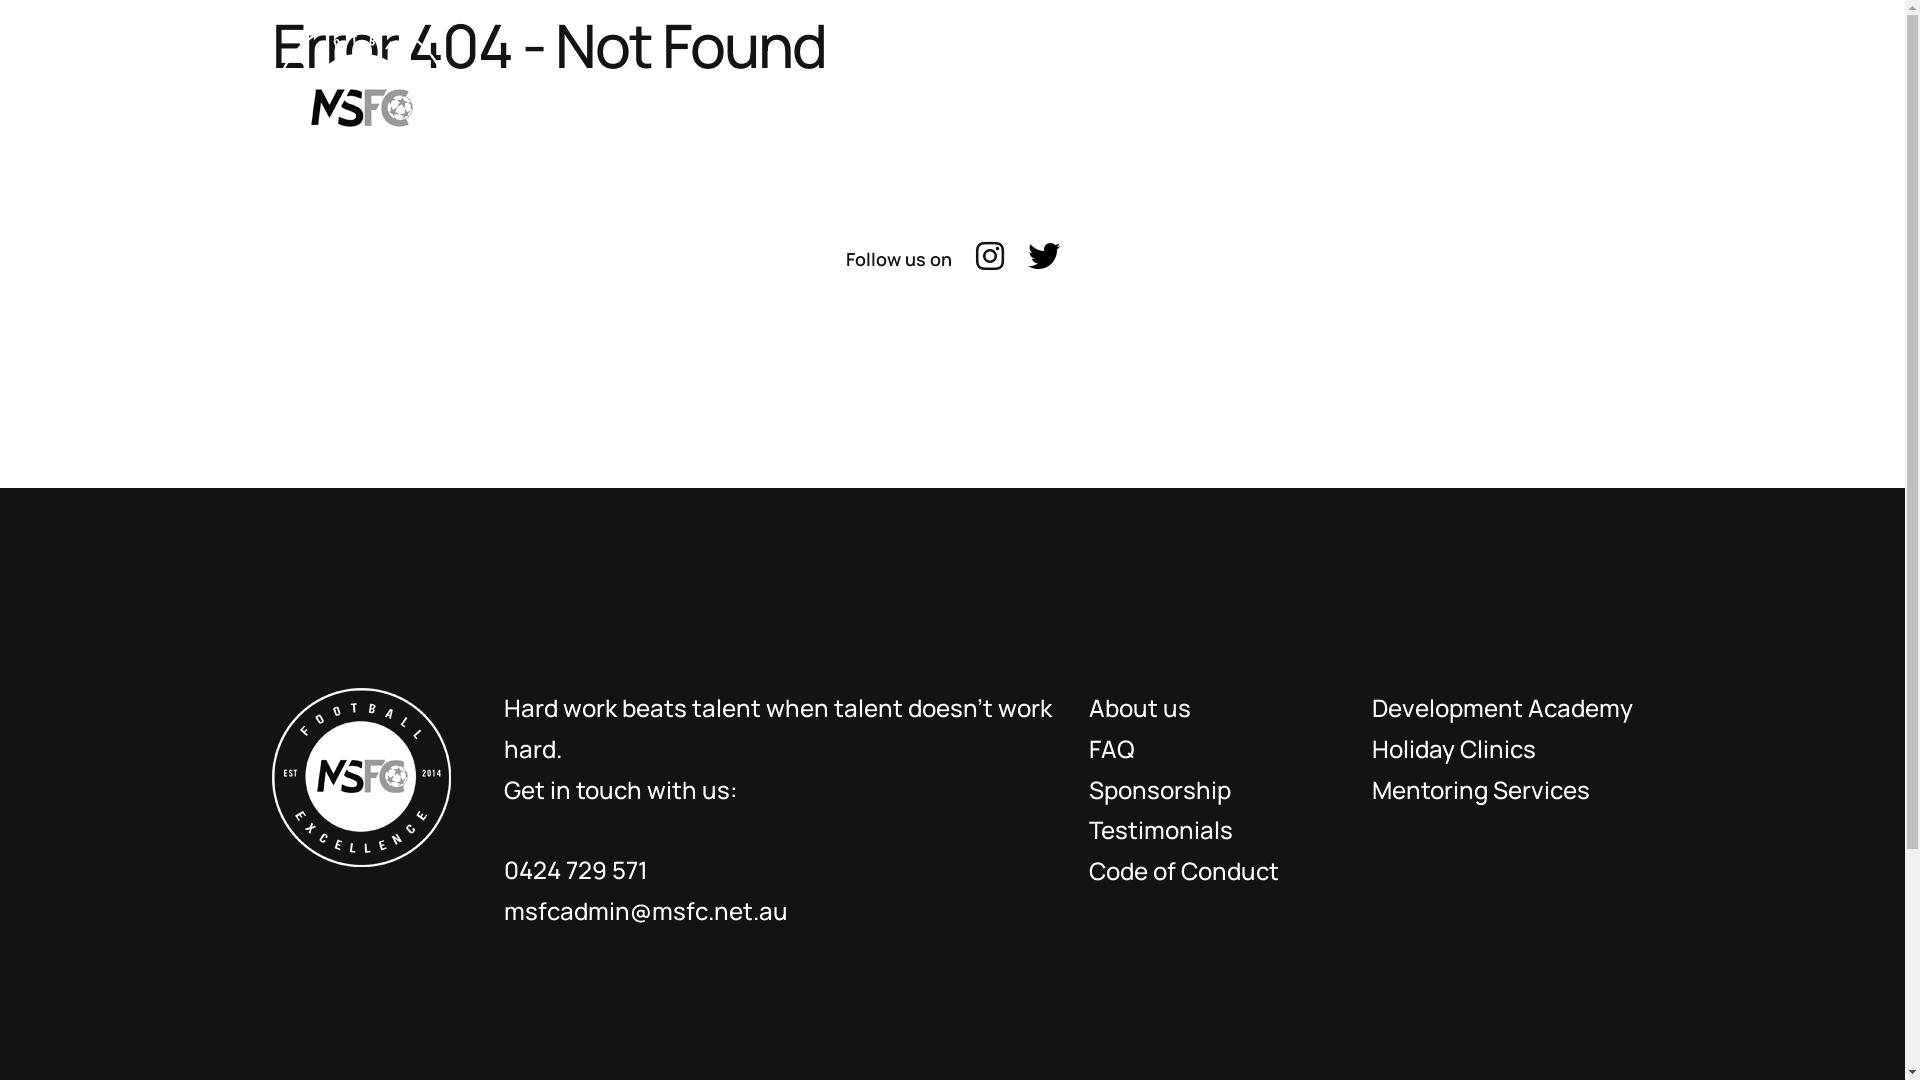  Describe the element at coordinates (646, 910) in the screenshot. I see `msfcadmin@msfc.net.au` at that location.